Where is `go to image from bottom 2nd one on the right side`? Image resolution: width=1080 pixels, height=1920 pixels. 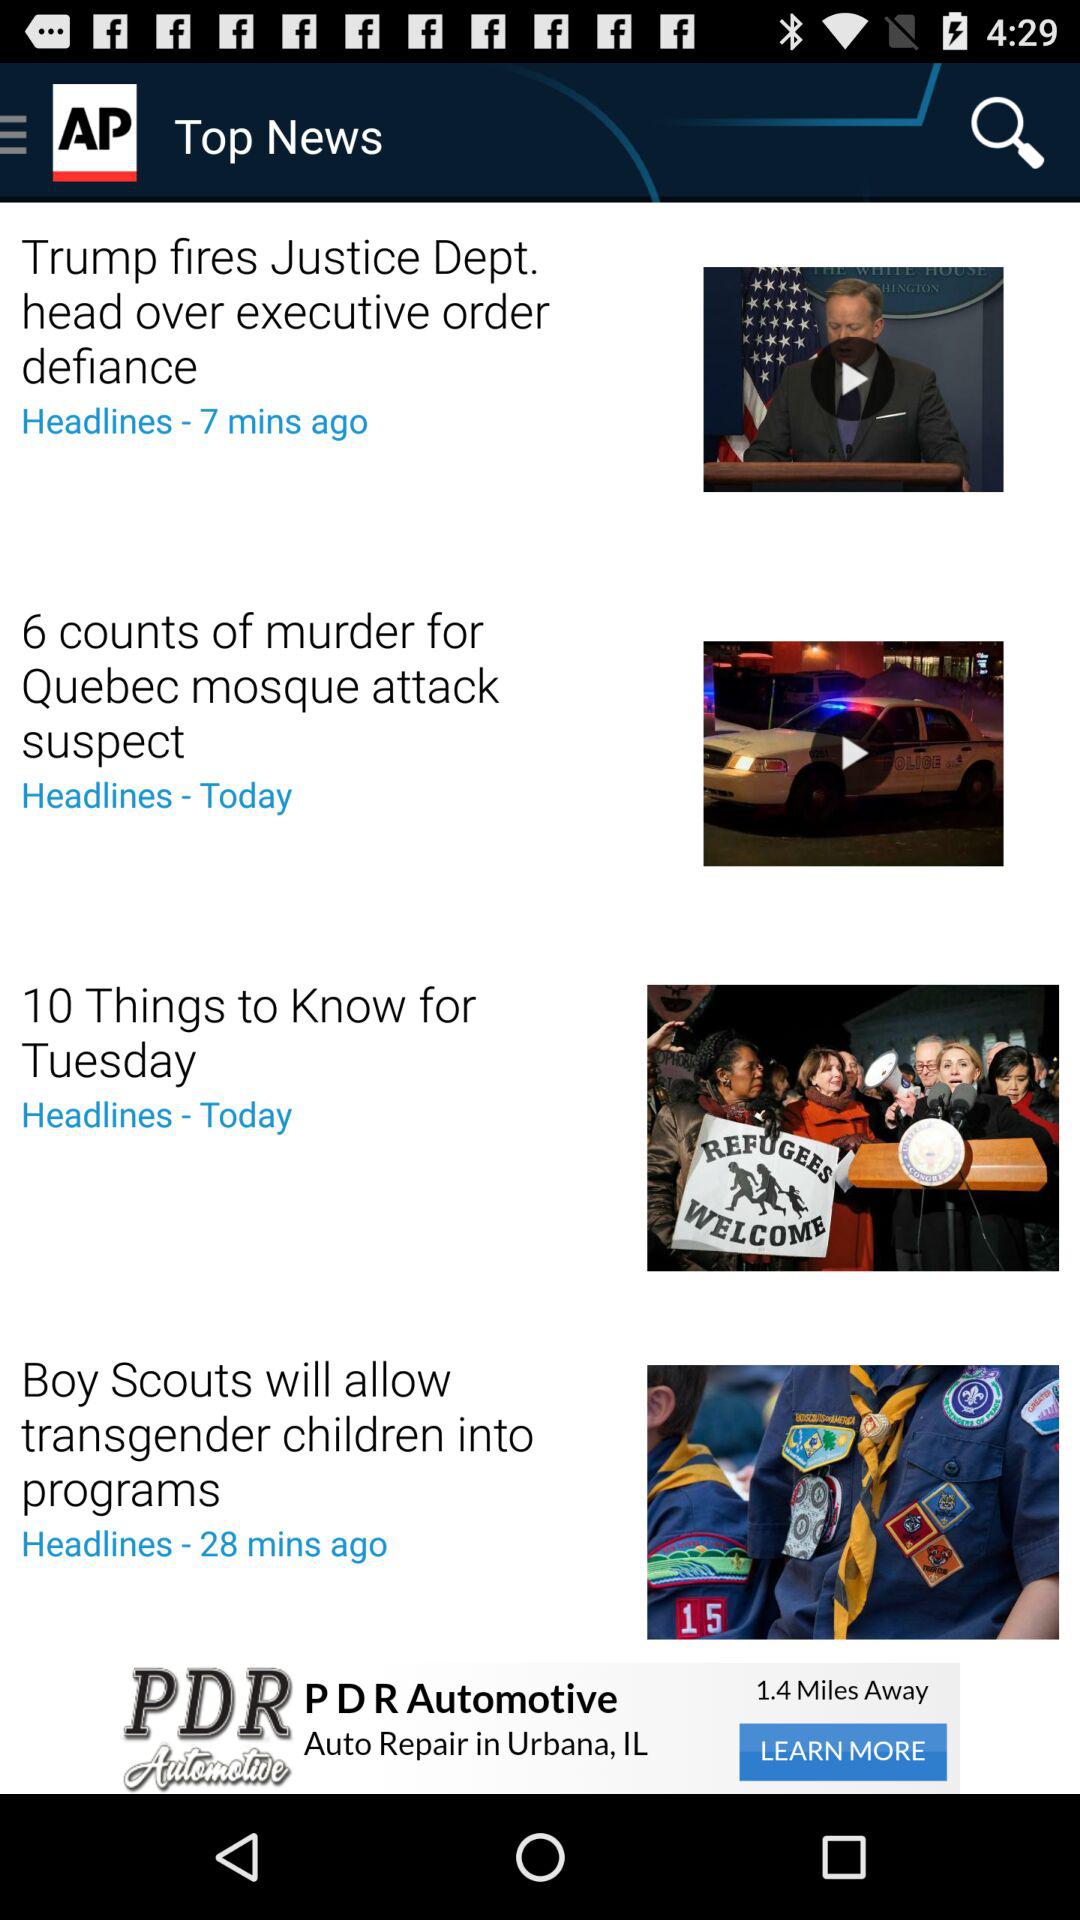
go to image from bottom 2nd one on the right side is located at coordinates (852, 1126).